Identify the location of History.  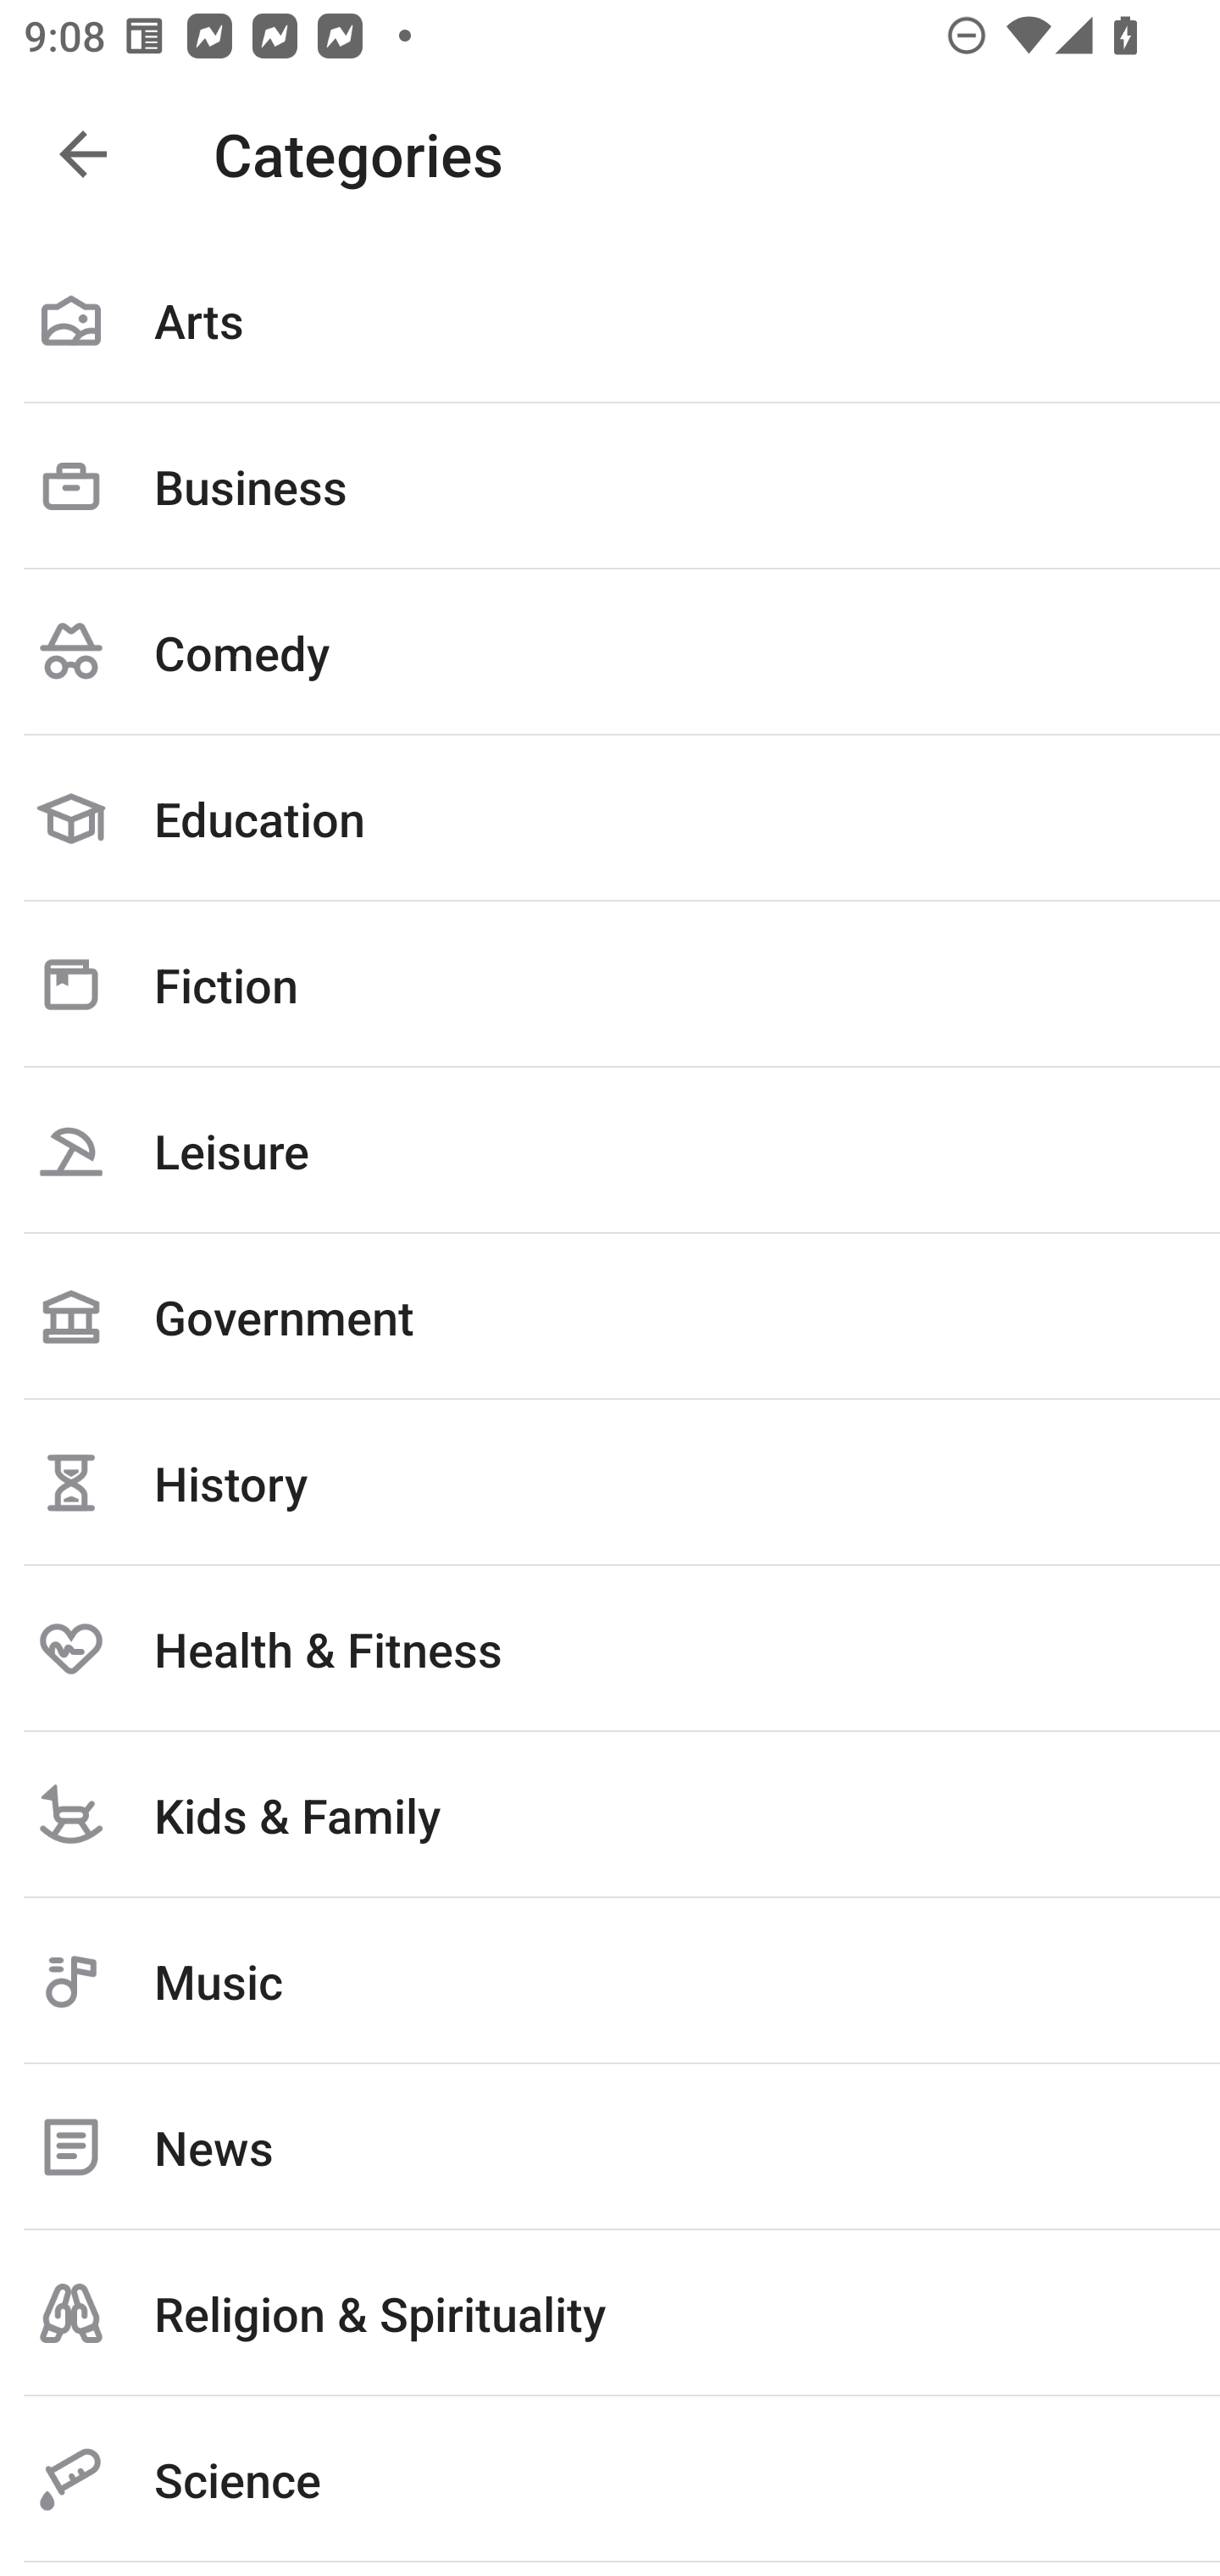
(610, 1482).